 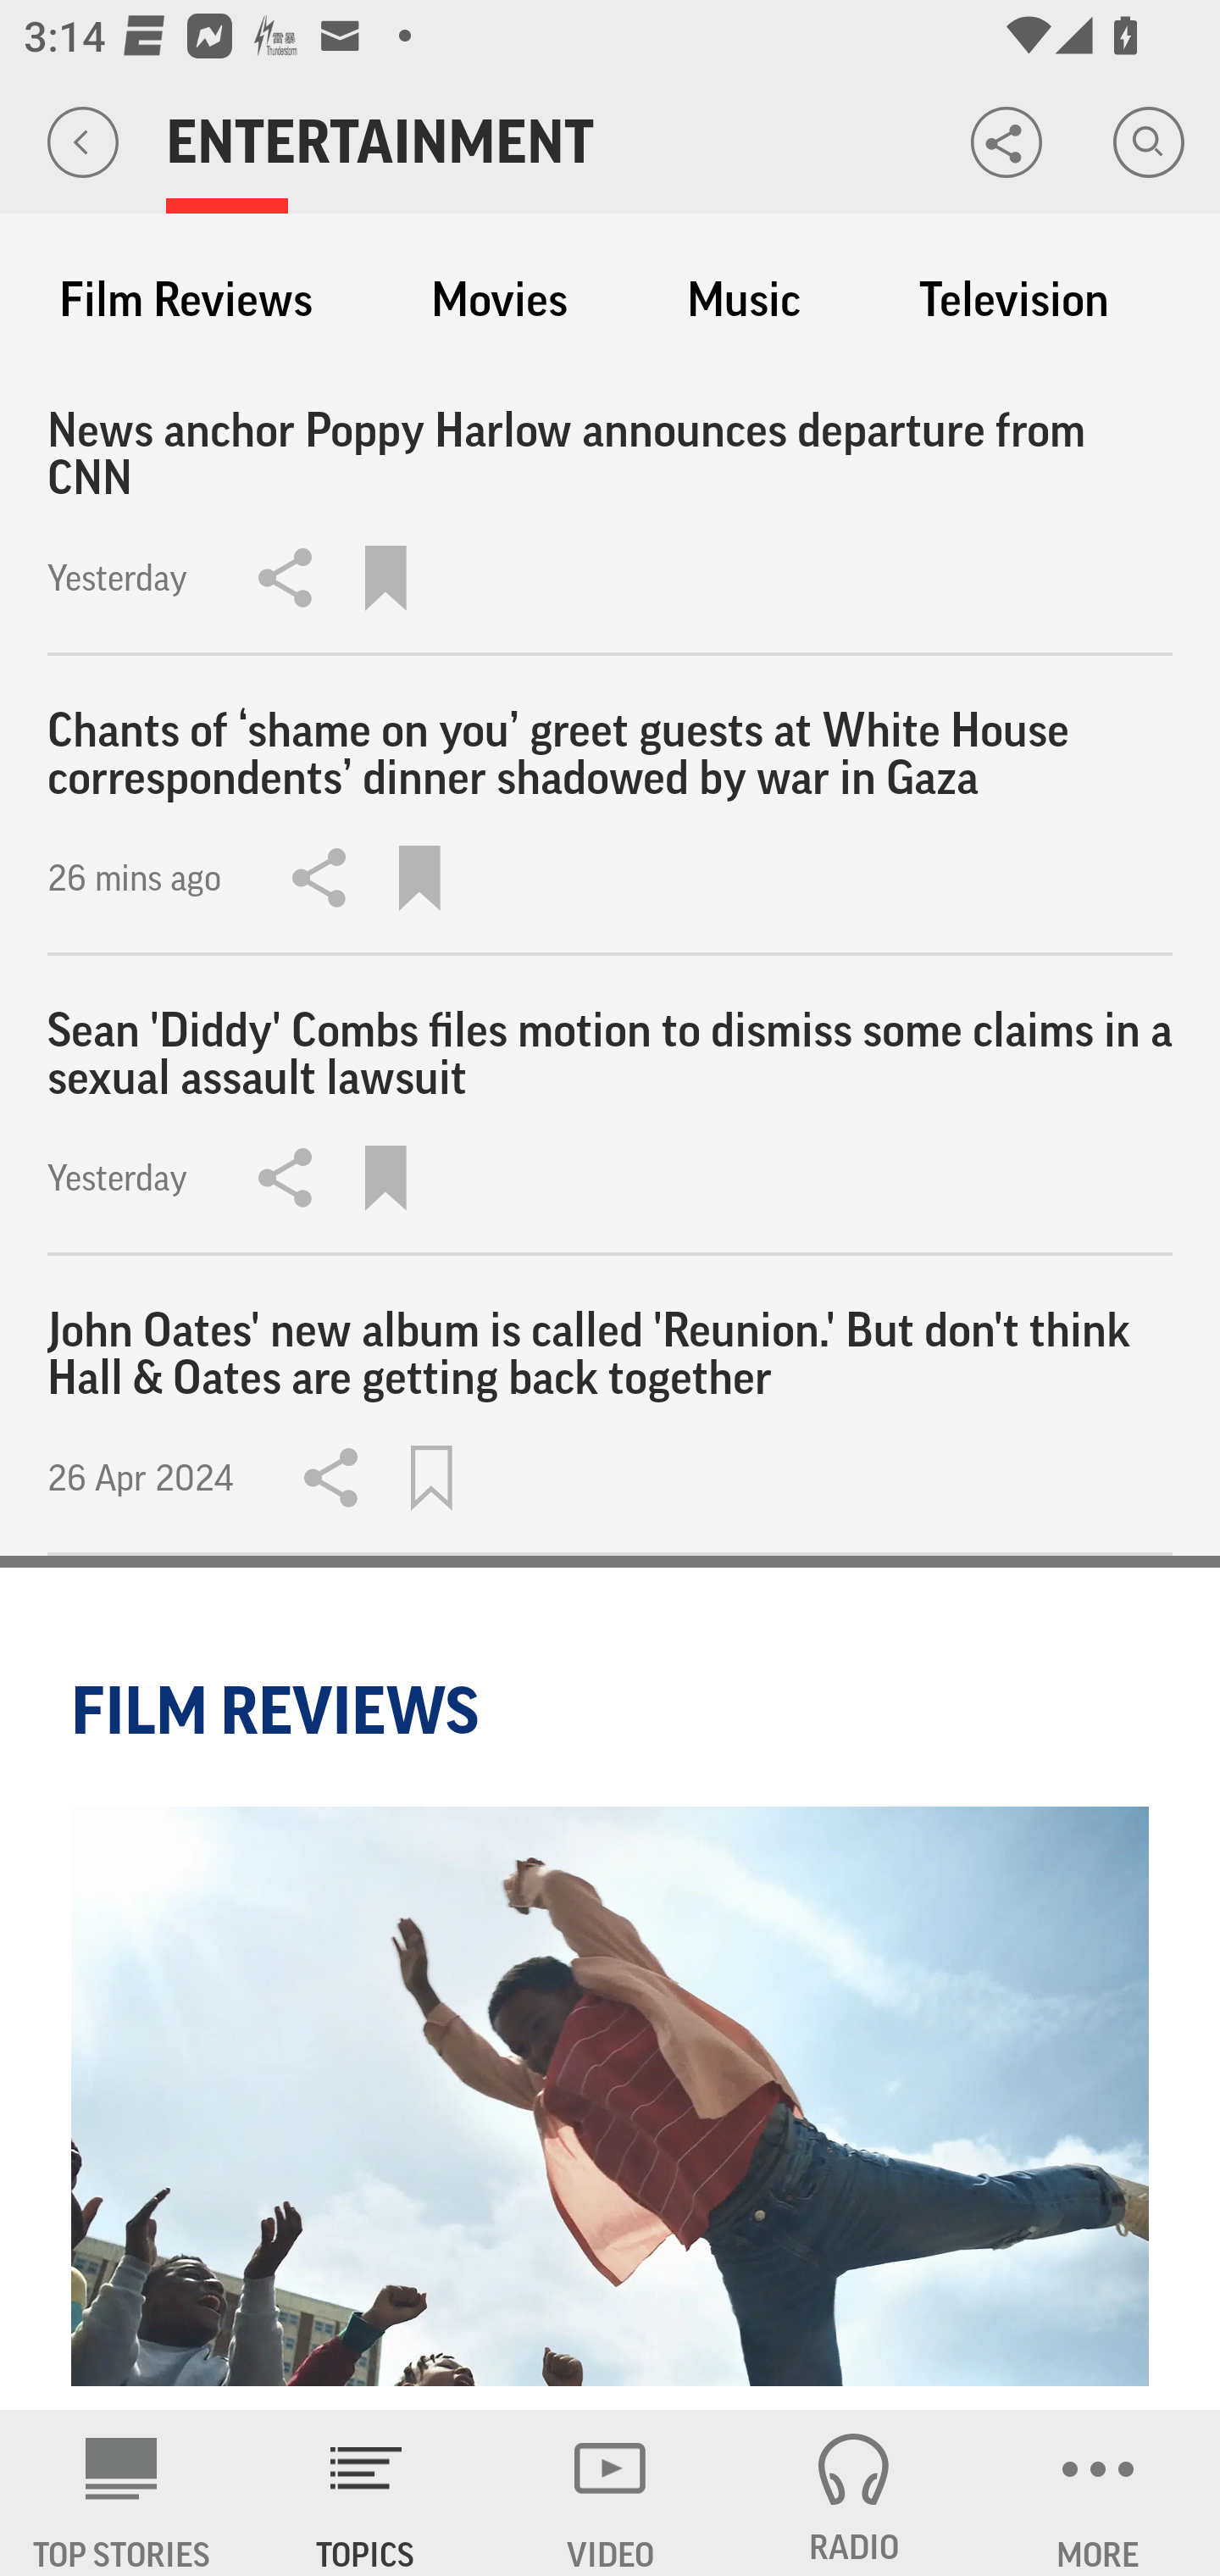 What do you see at coordinates (122, 2493) in the screenshot?
I see `AP News TOP STORIES` at bounding box center [122, 2493].